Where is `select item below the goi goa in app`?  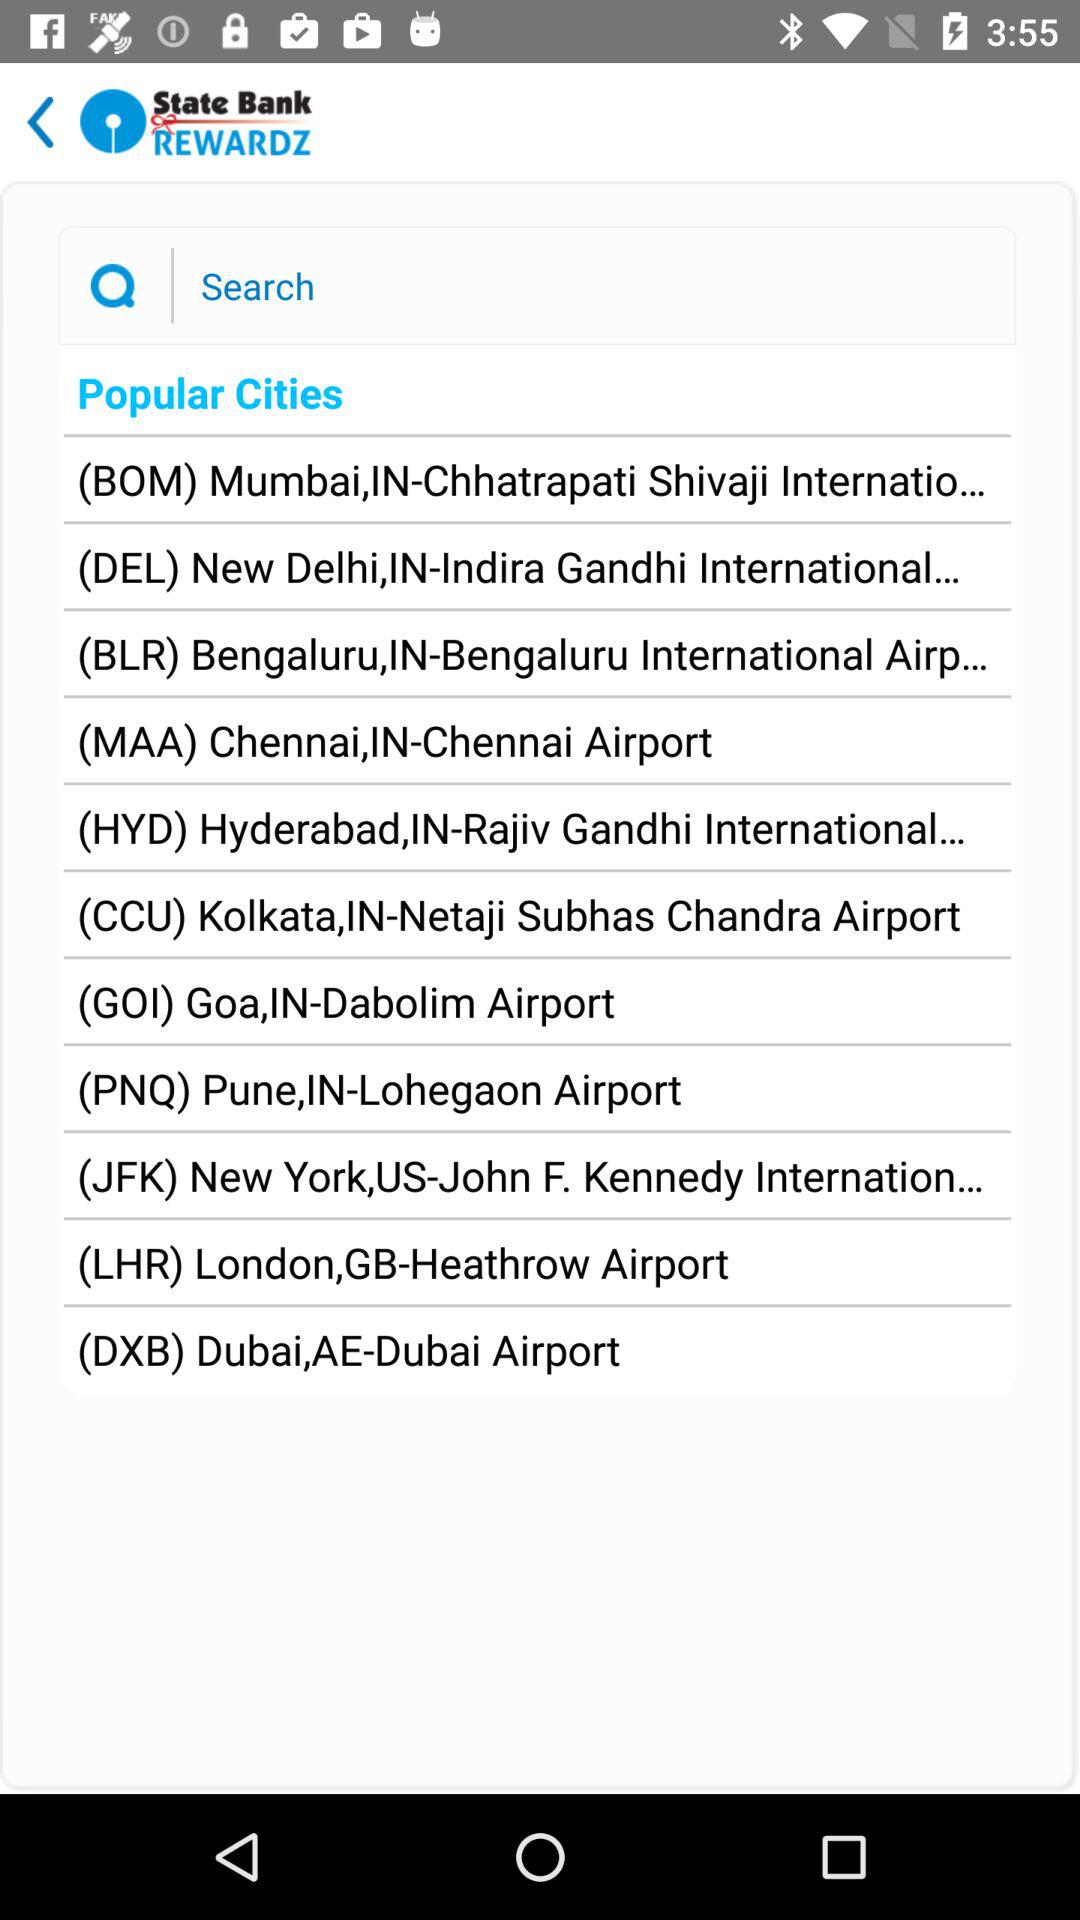
select item below the goi goa in app is located at coordinates (380, 1088).